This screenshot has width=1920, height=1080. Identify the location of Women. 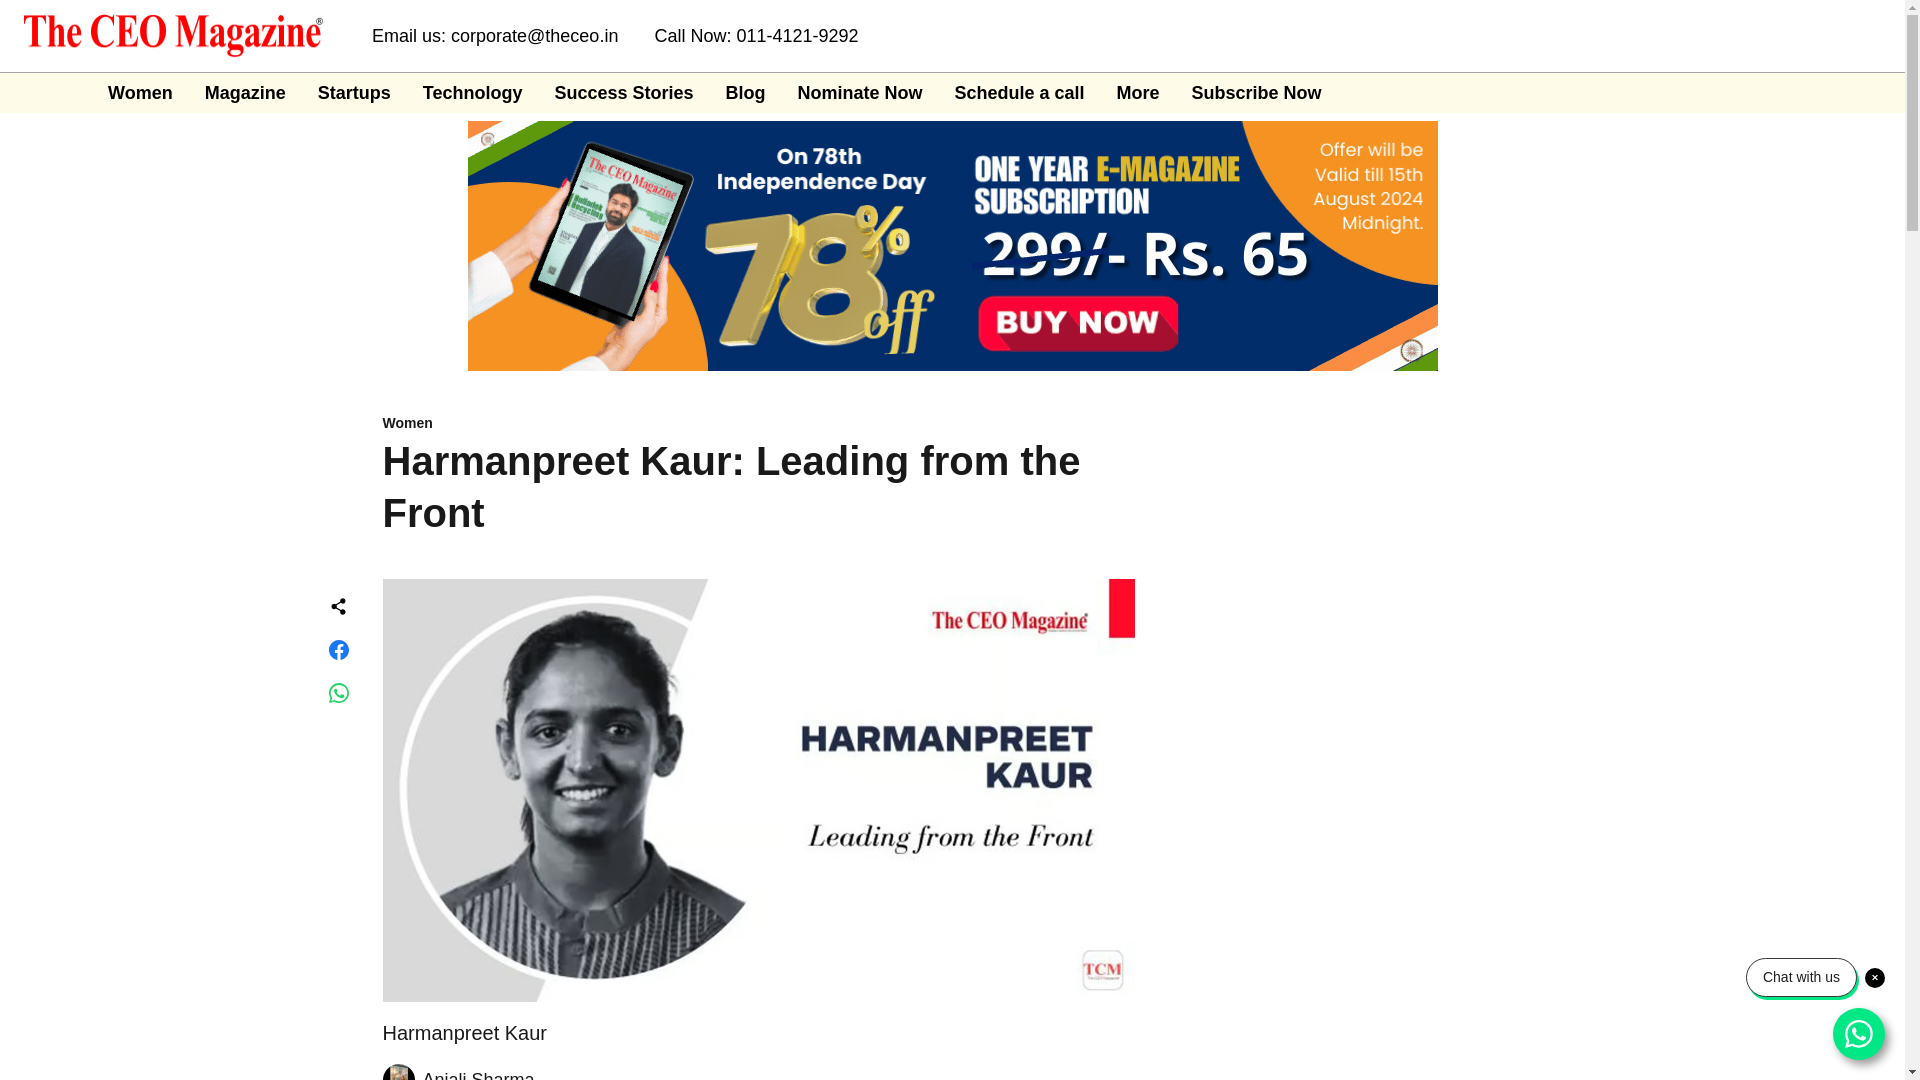
(140, 92).